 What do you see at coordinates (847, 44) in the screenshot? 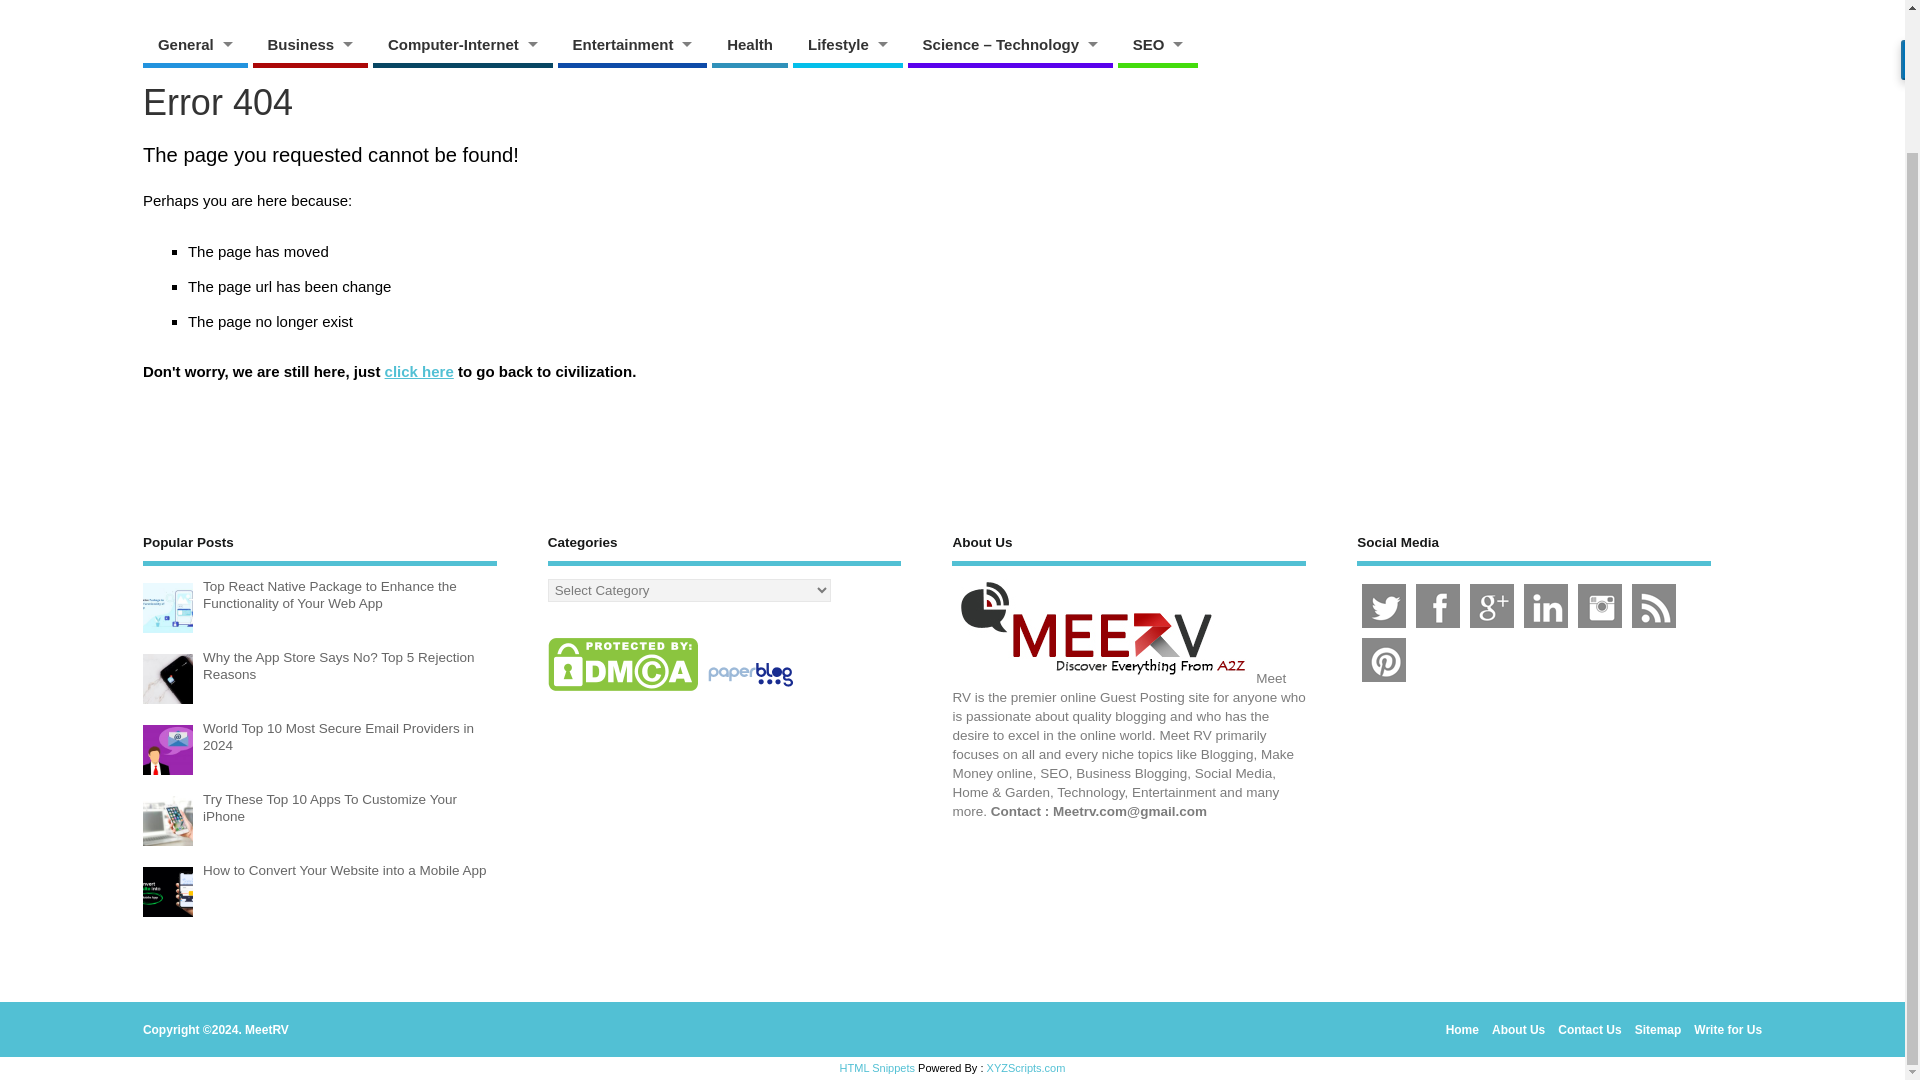
I see `Lifestyle` at bounding box center [847, 44].